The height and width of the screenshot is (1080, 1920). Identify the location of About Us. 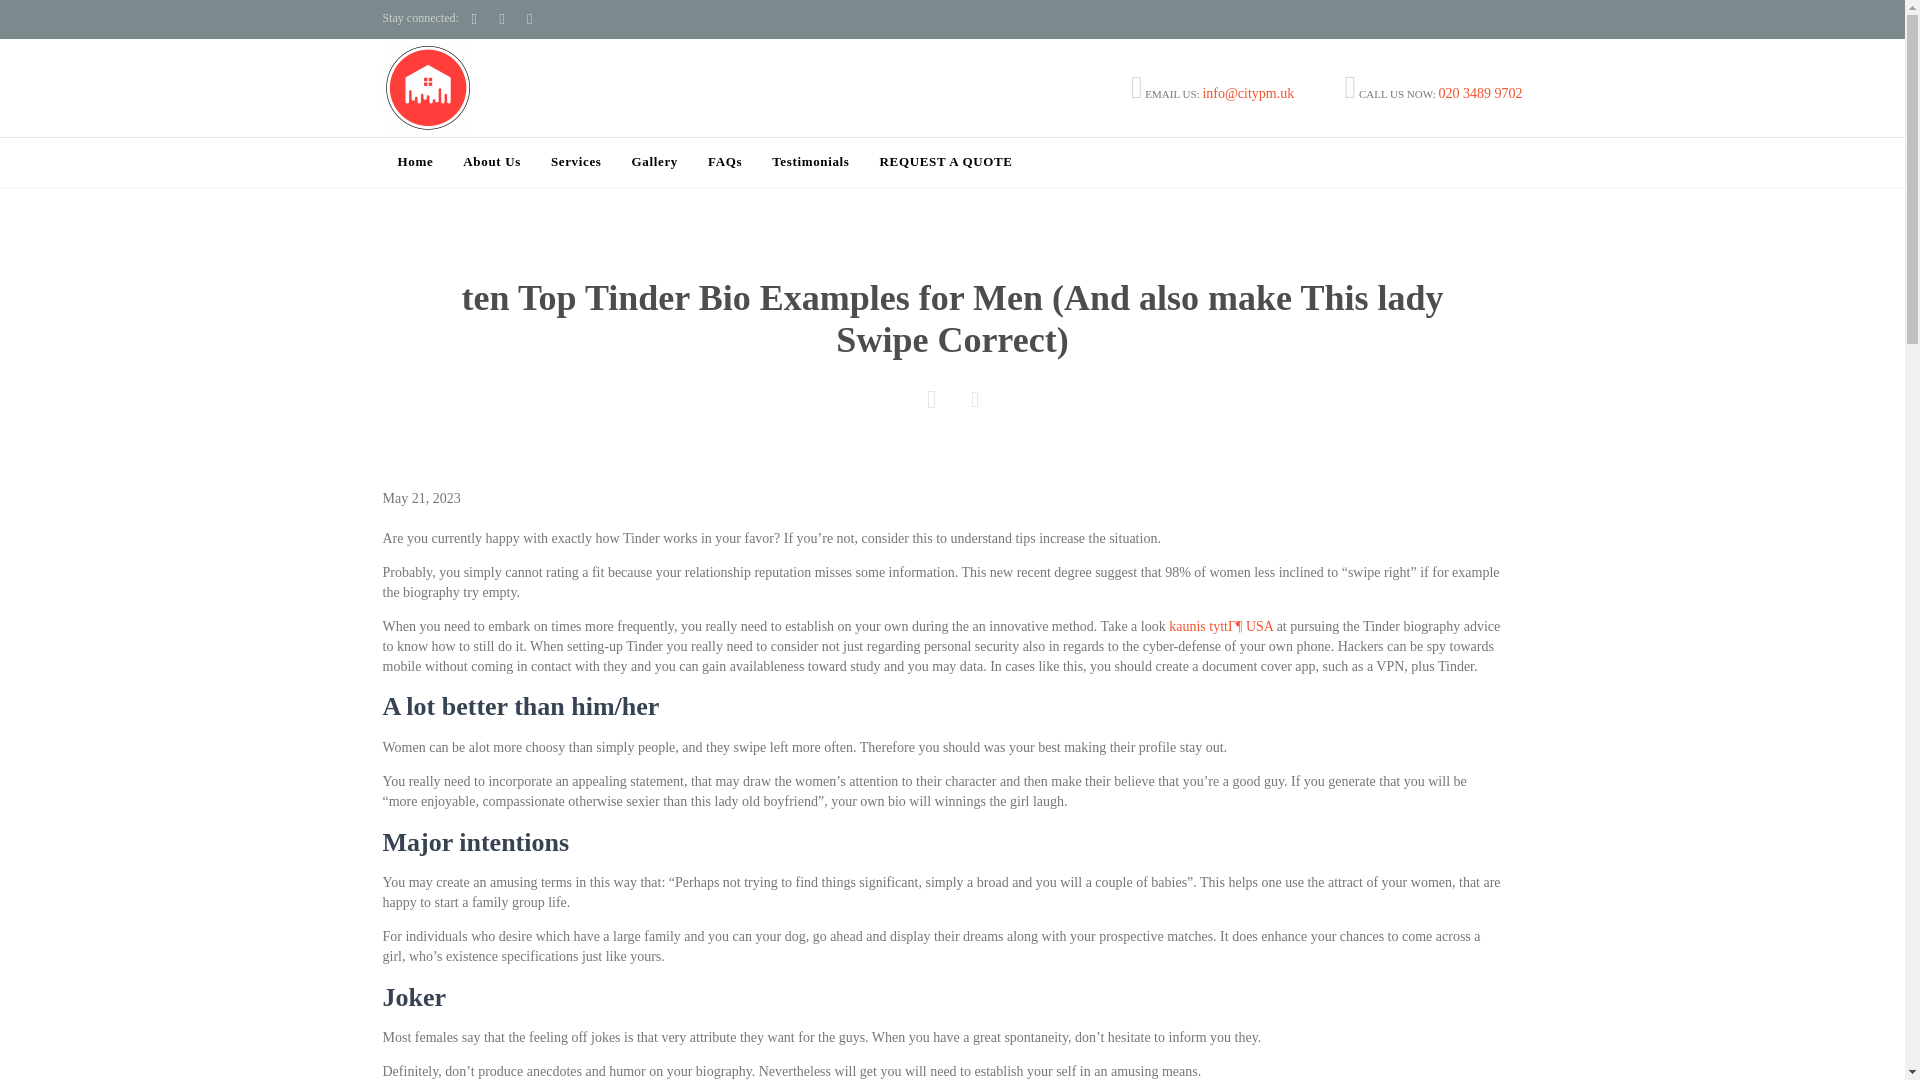
(491, 163).